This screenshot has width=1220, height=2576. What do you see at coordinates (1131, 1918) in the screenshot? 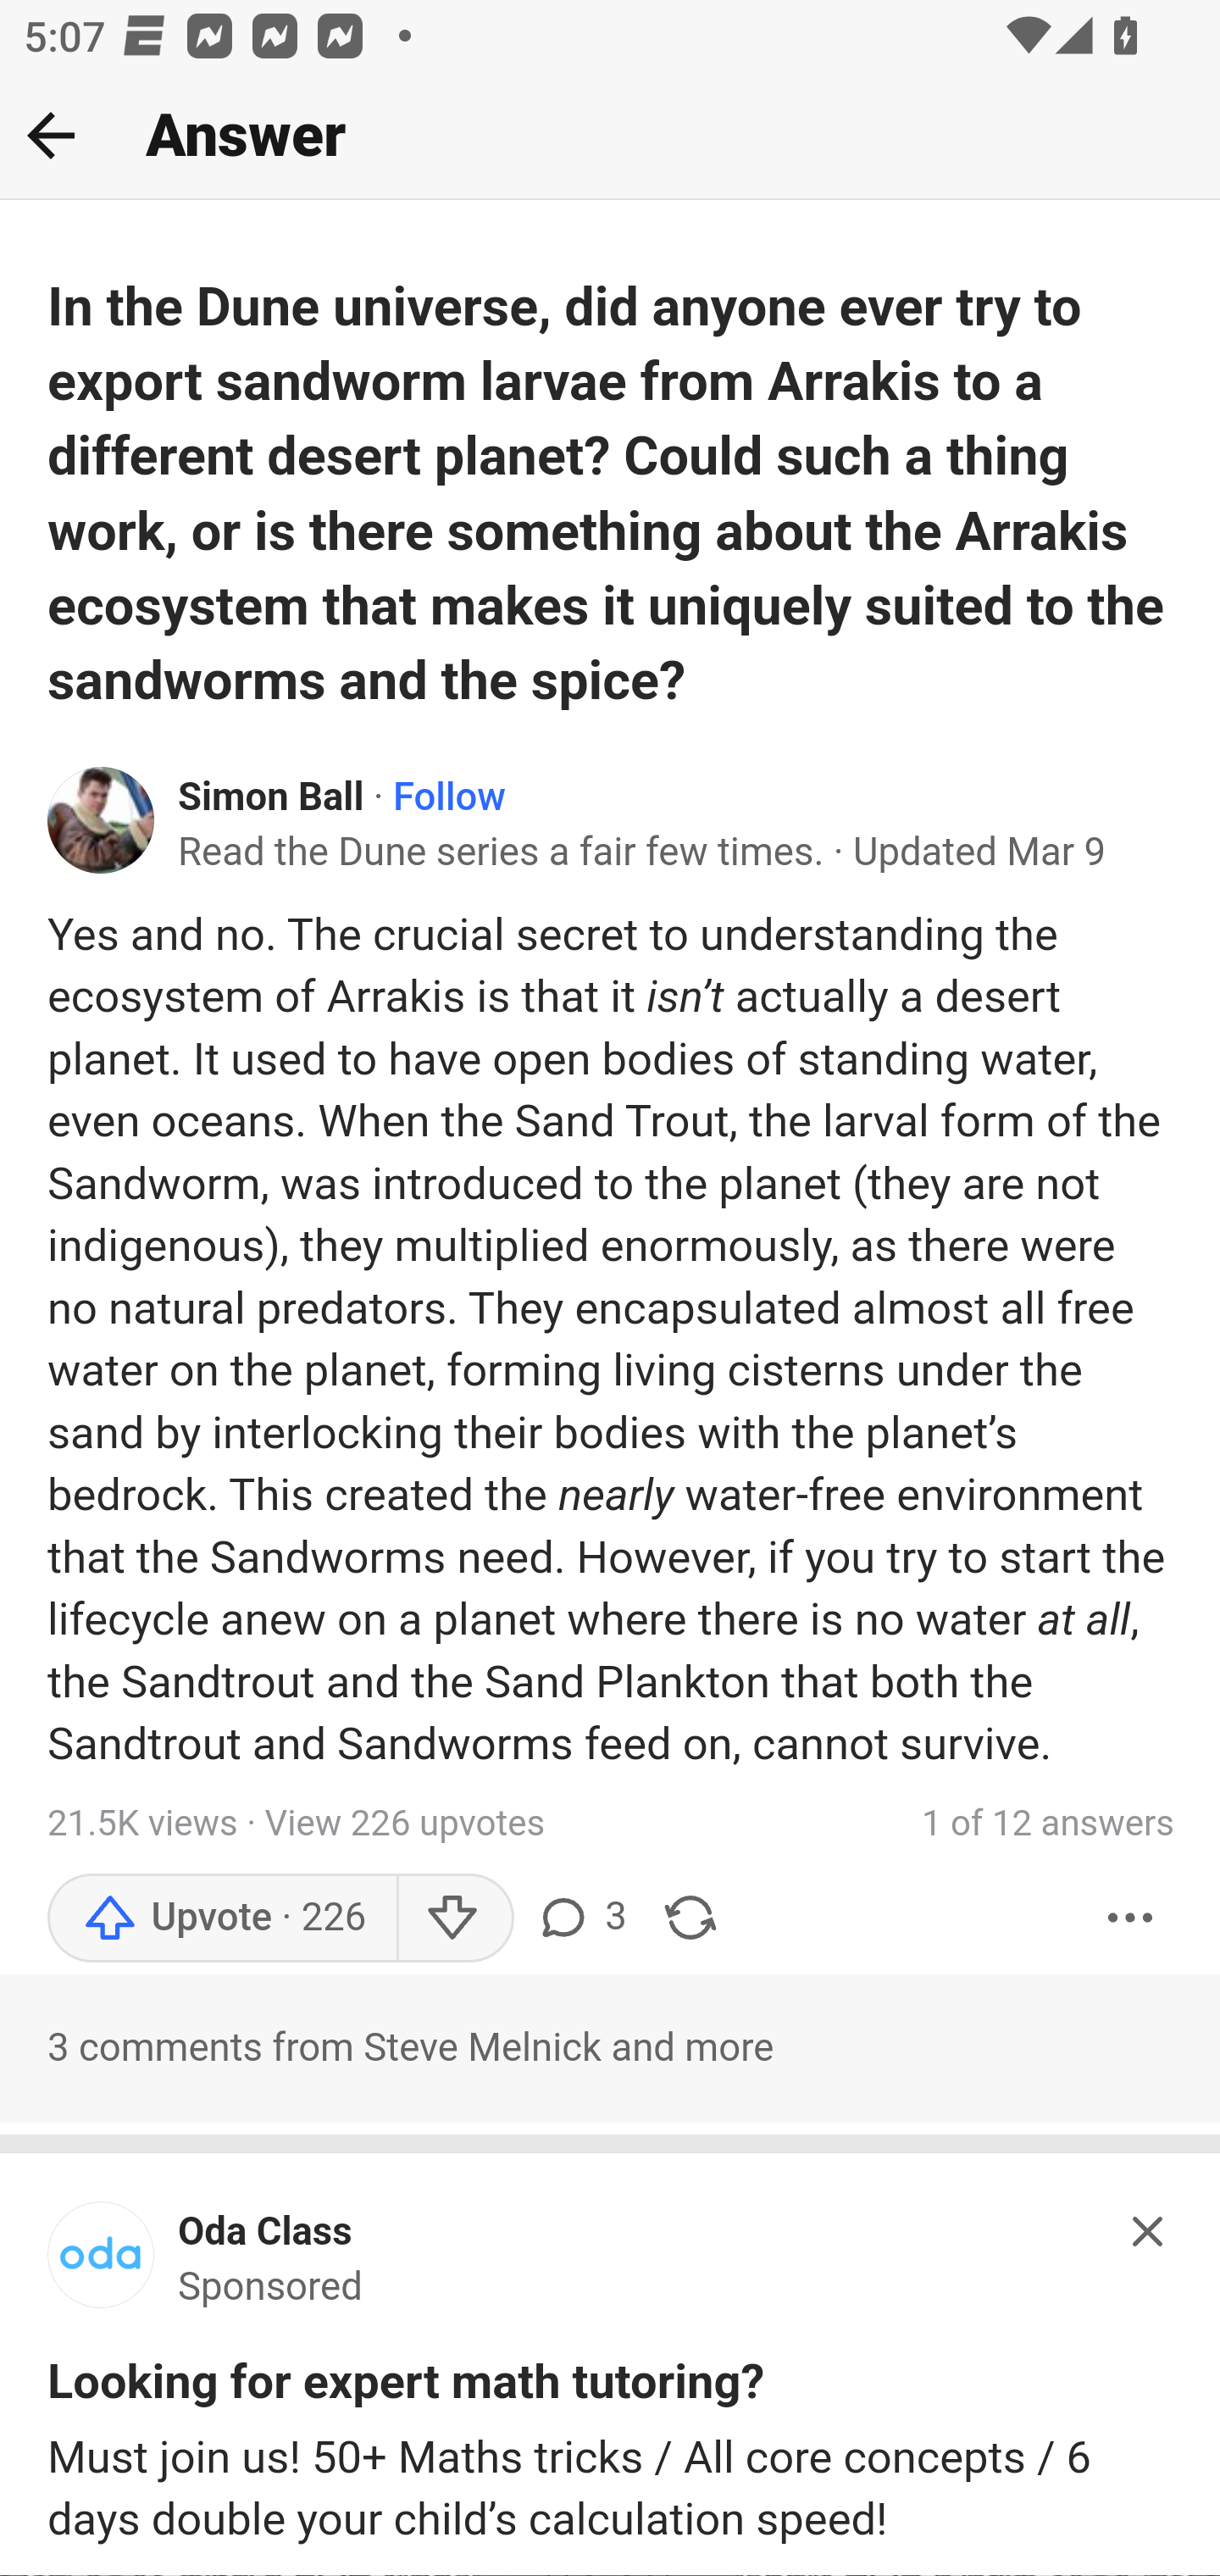
I see `More` at bounding box center [1131, 1918].